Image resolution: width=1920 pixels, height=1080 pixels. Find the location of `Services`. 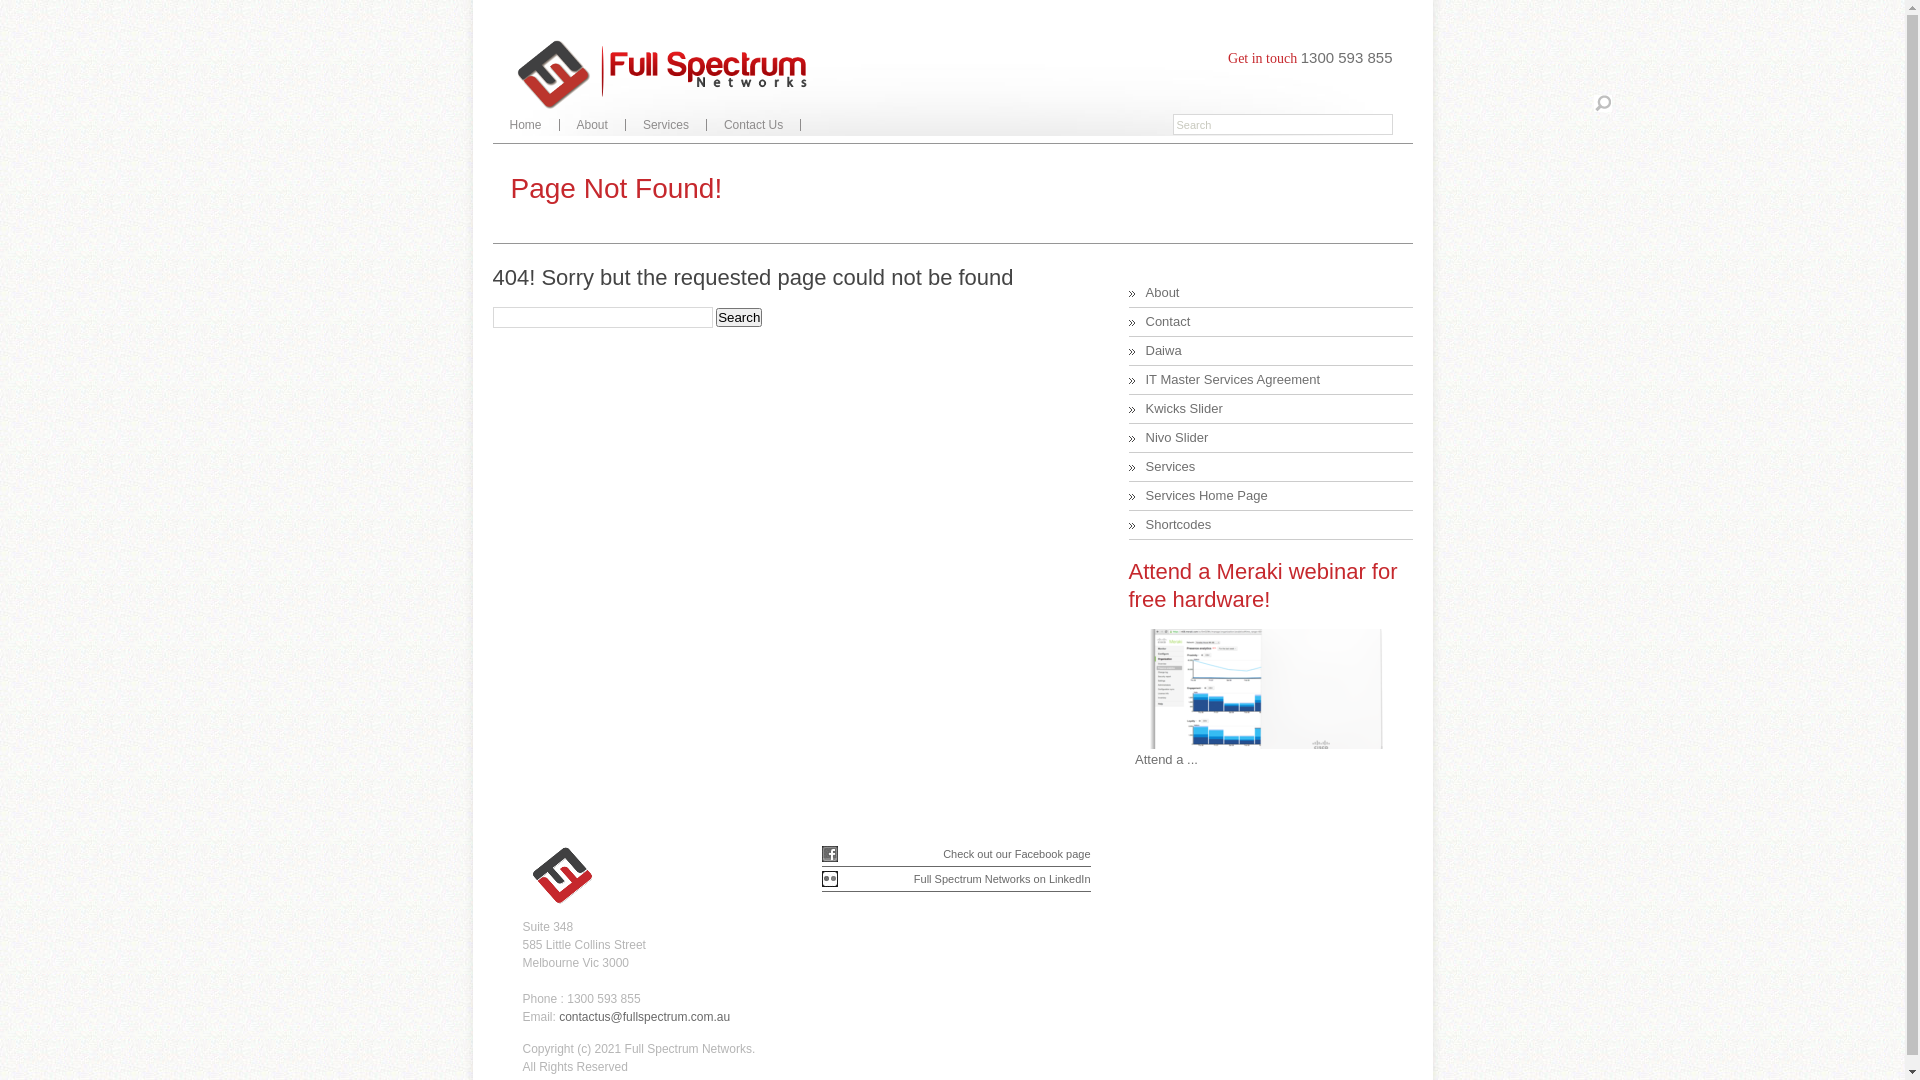

Services is located at coordinates (666, 125).